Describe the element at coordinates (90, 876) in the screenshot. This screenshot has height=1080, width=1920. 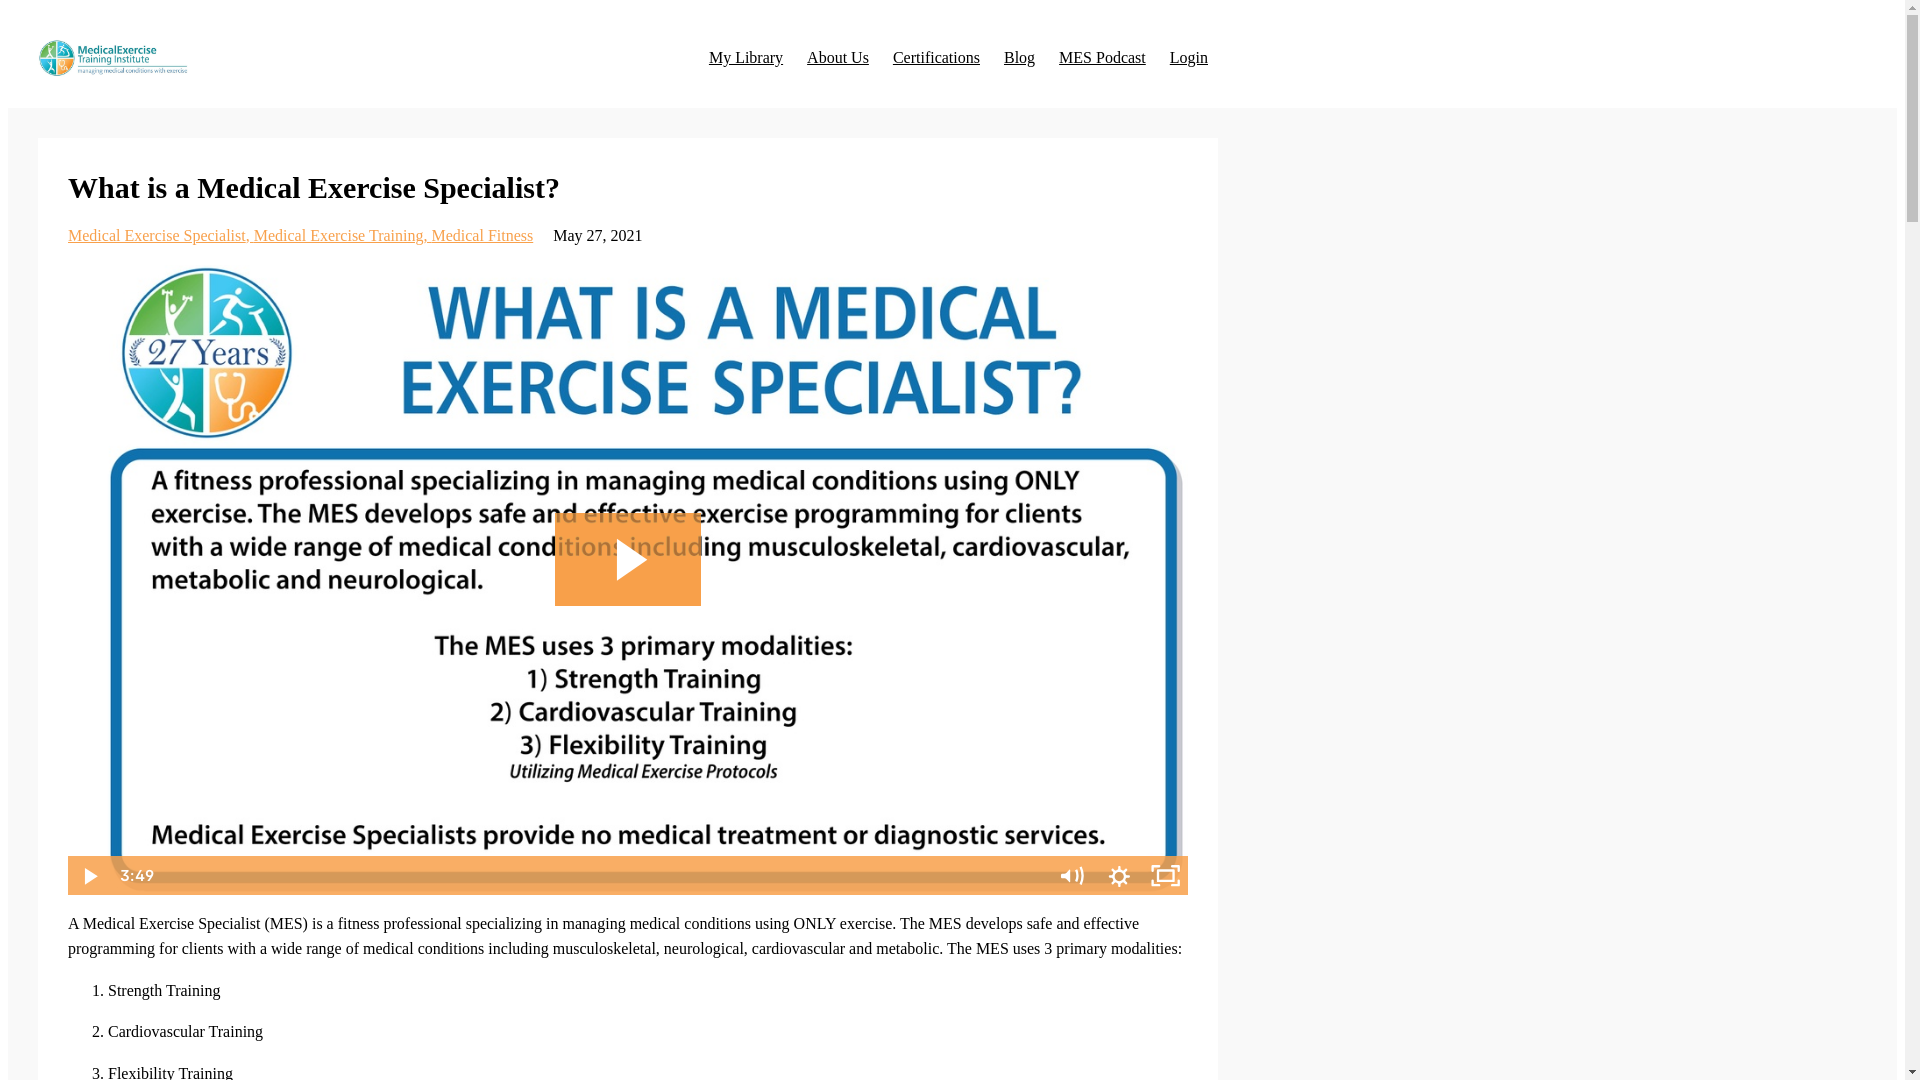
I see `Play Video` at that location.